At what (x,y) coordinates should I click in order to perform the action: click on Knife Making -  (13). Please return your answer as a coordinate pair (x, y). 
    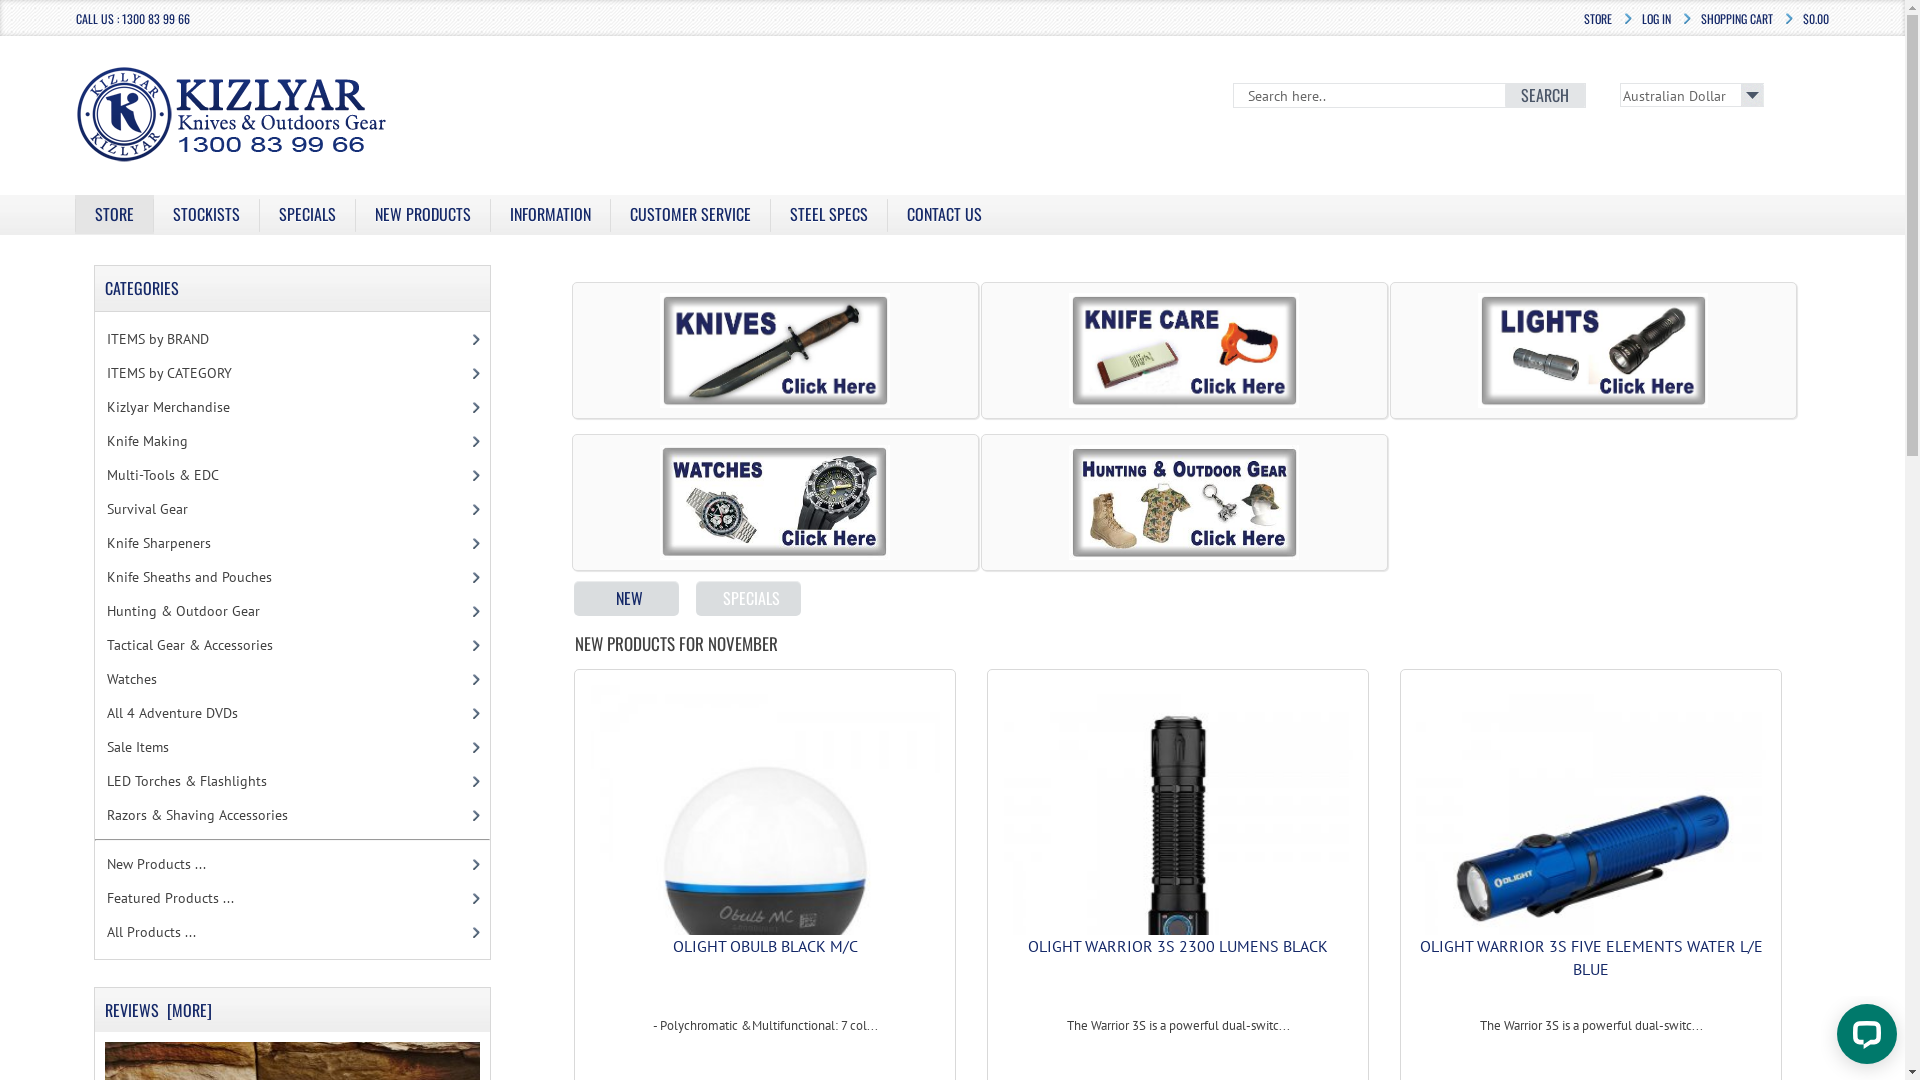
    Looking at the image, I should click on (288, 441).